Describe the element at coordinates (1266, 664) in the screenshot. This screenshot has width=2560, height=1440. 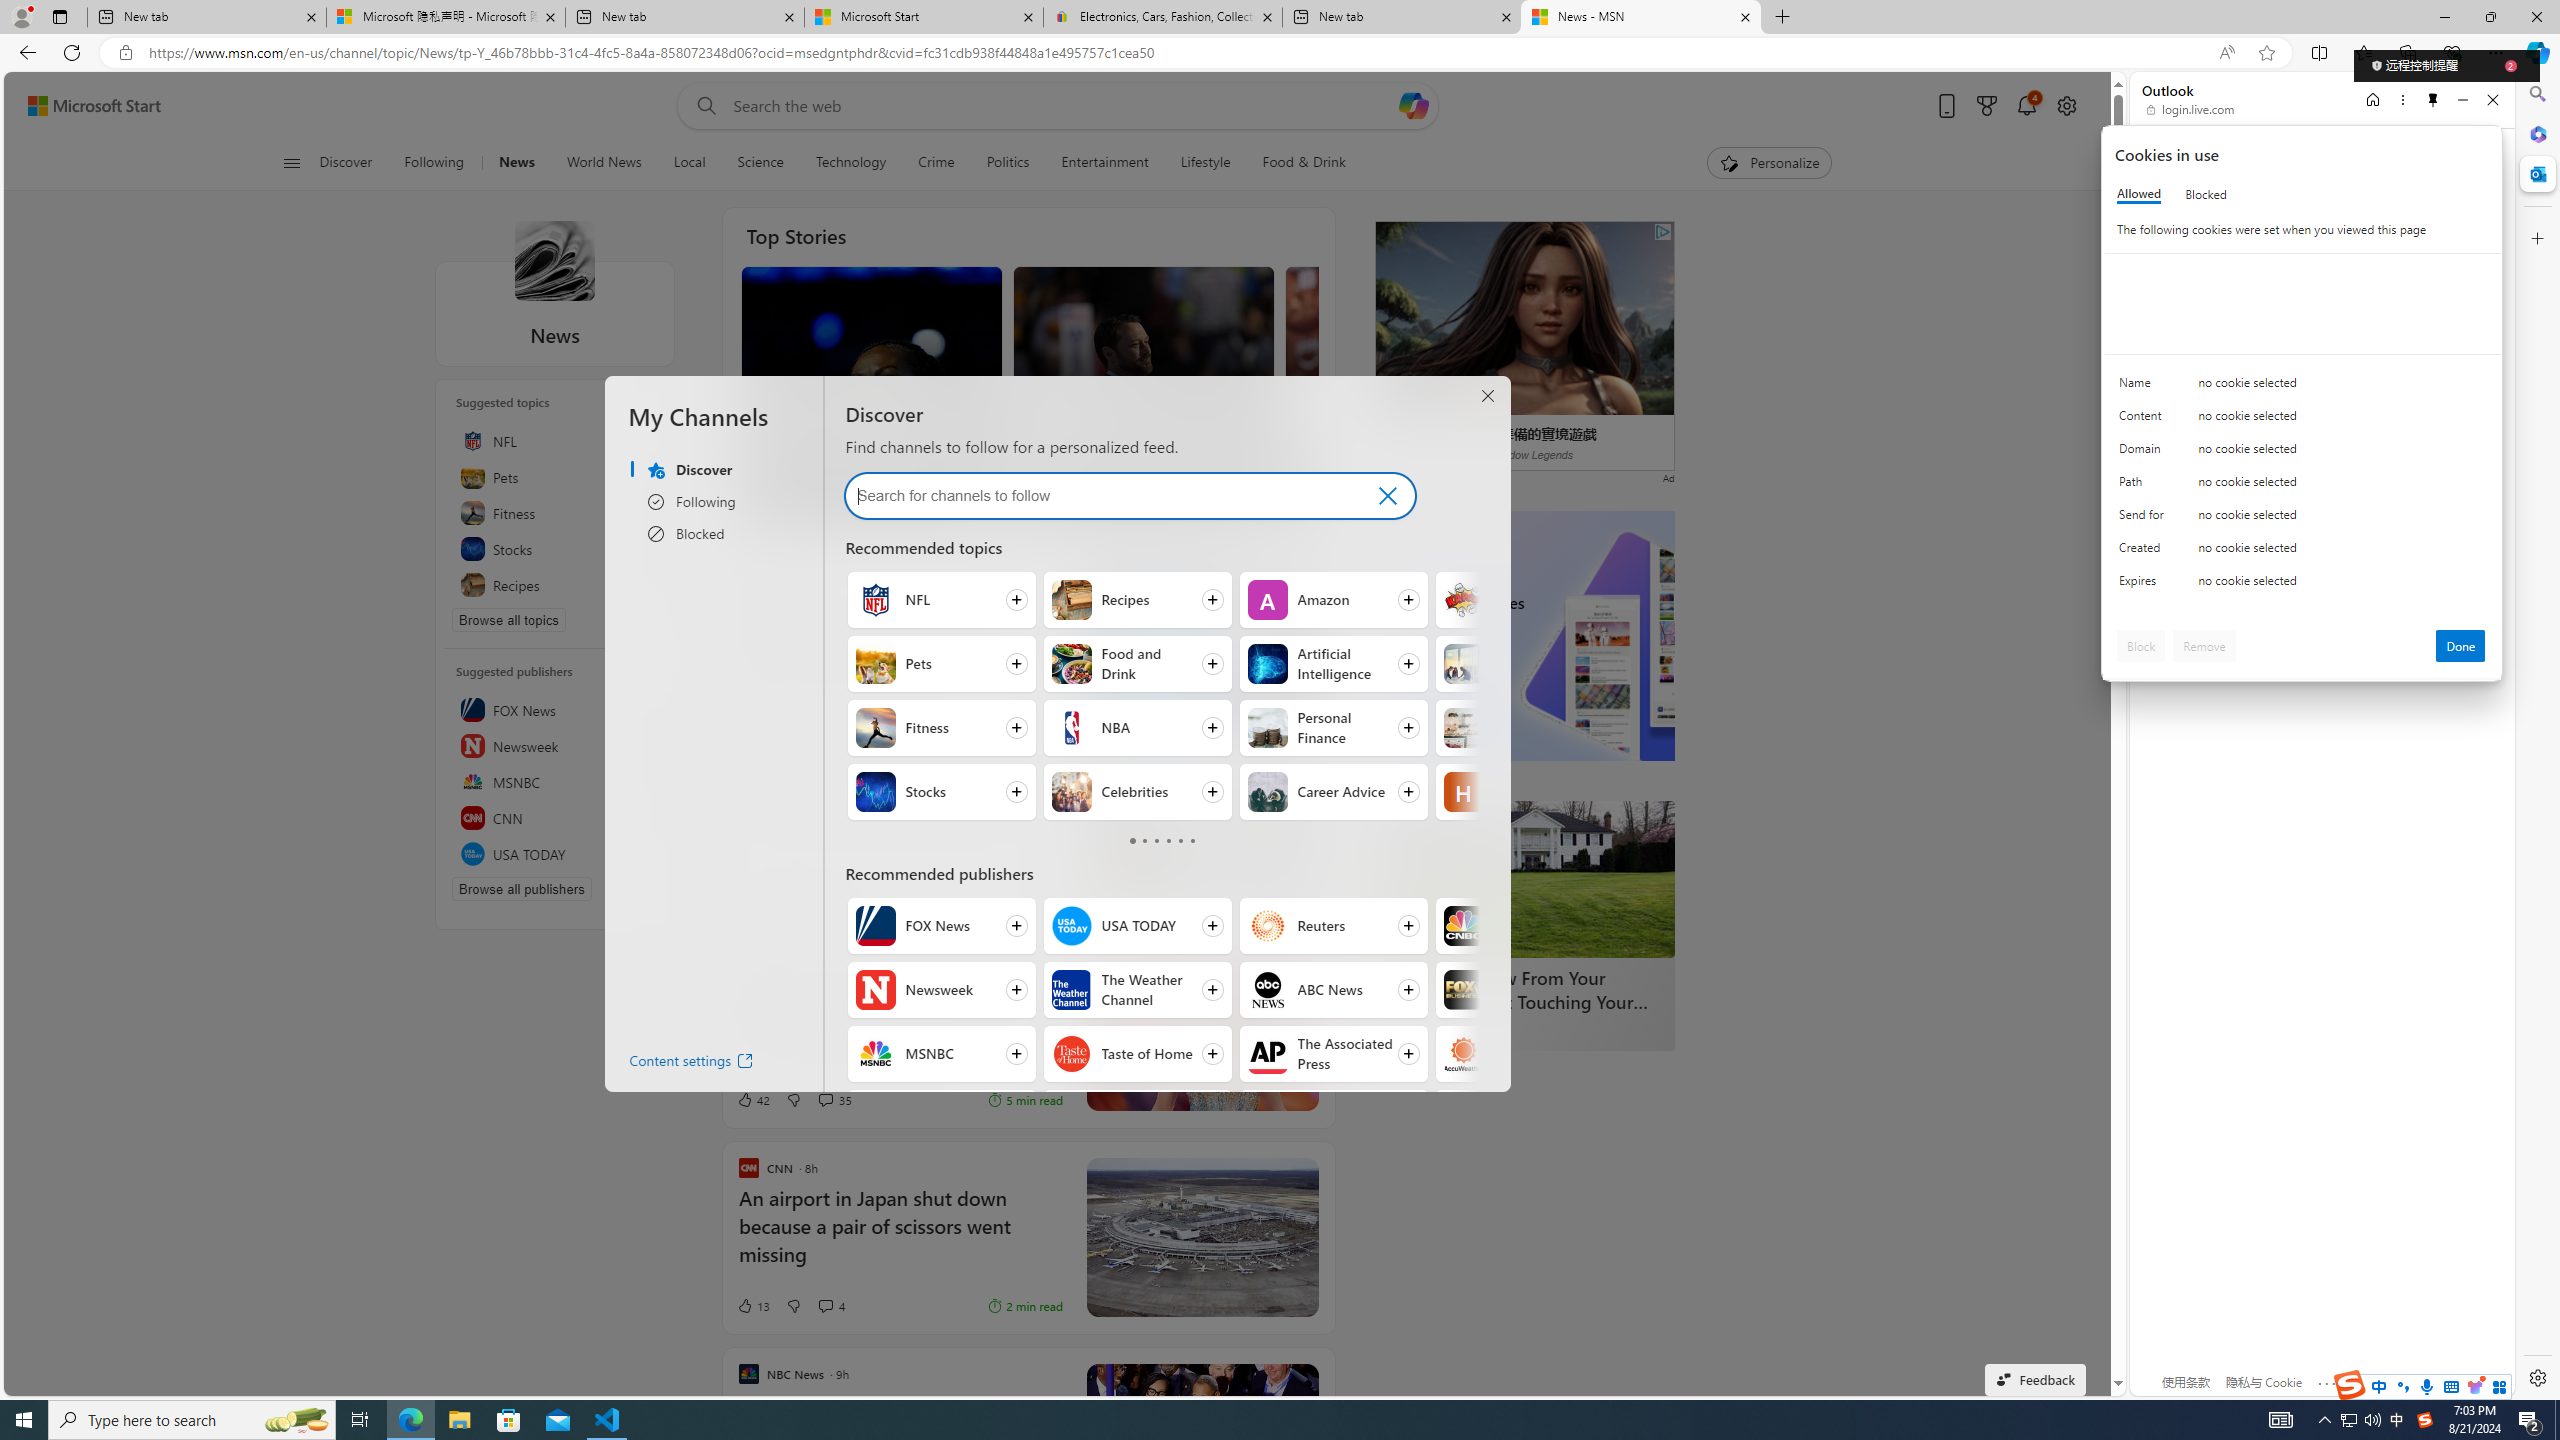
I see `Artificial Intelligence` at that location.